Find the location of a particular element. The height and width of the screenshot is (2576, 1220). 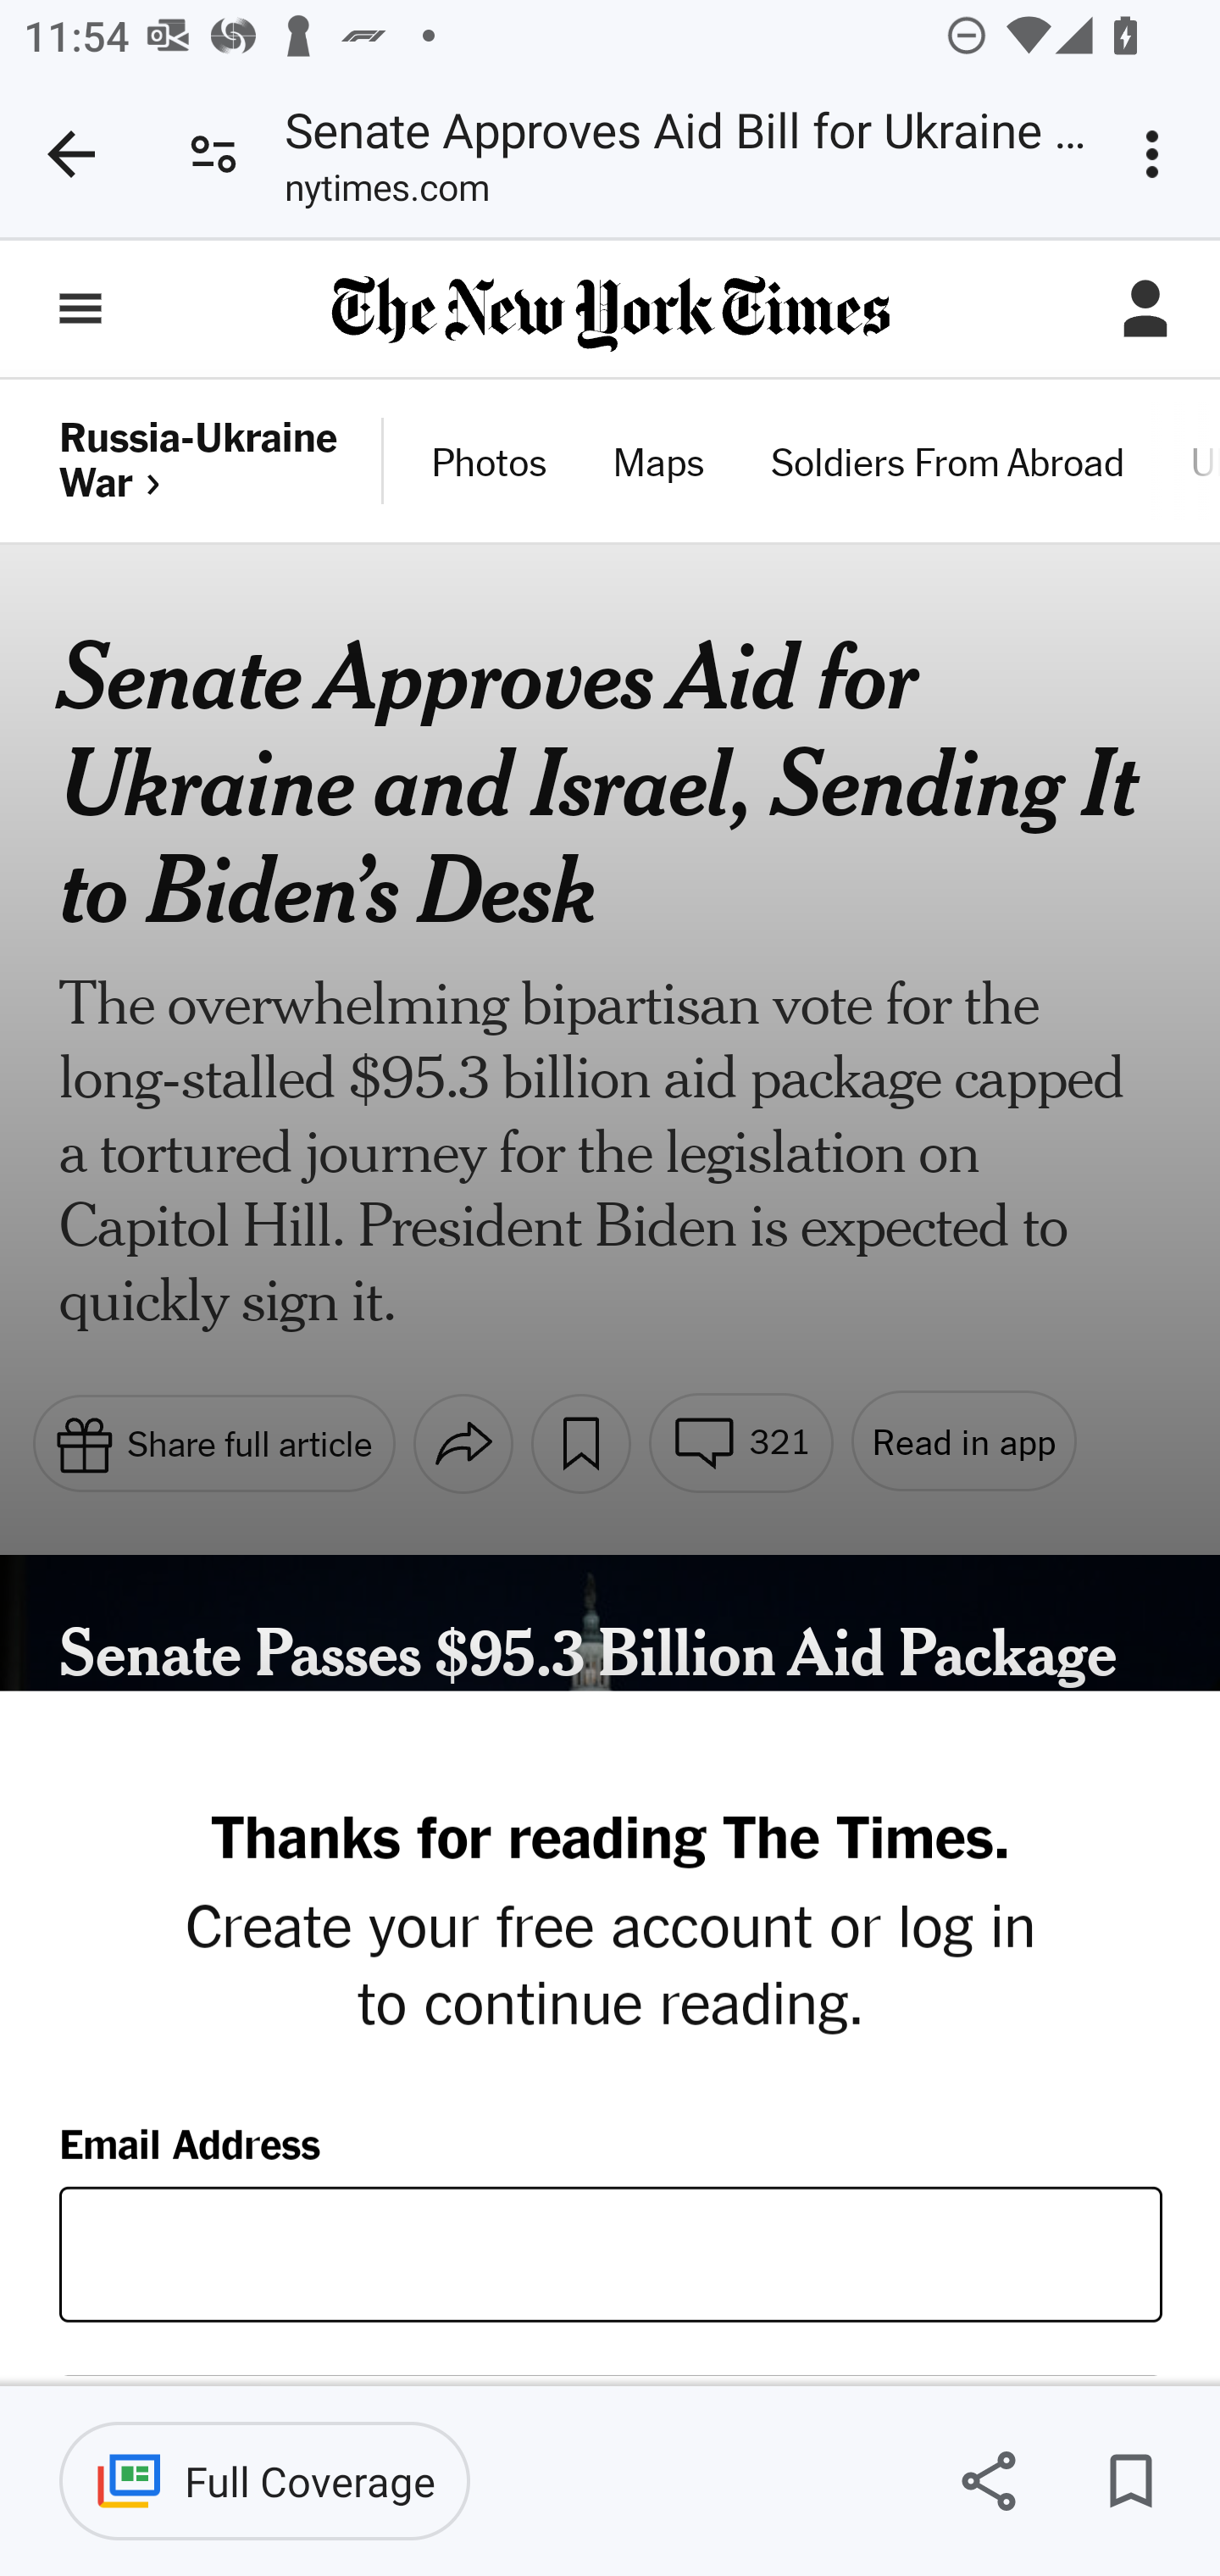

Save for later is located at coordinates (1130, 2481).